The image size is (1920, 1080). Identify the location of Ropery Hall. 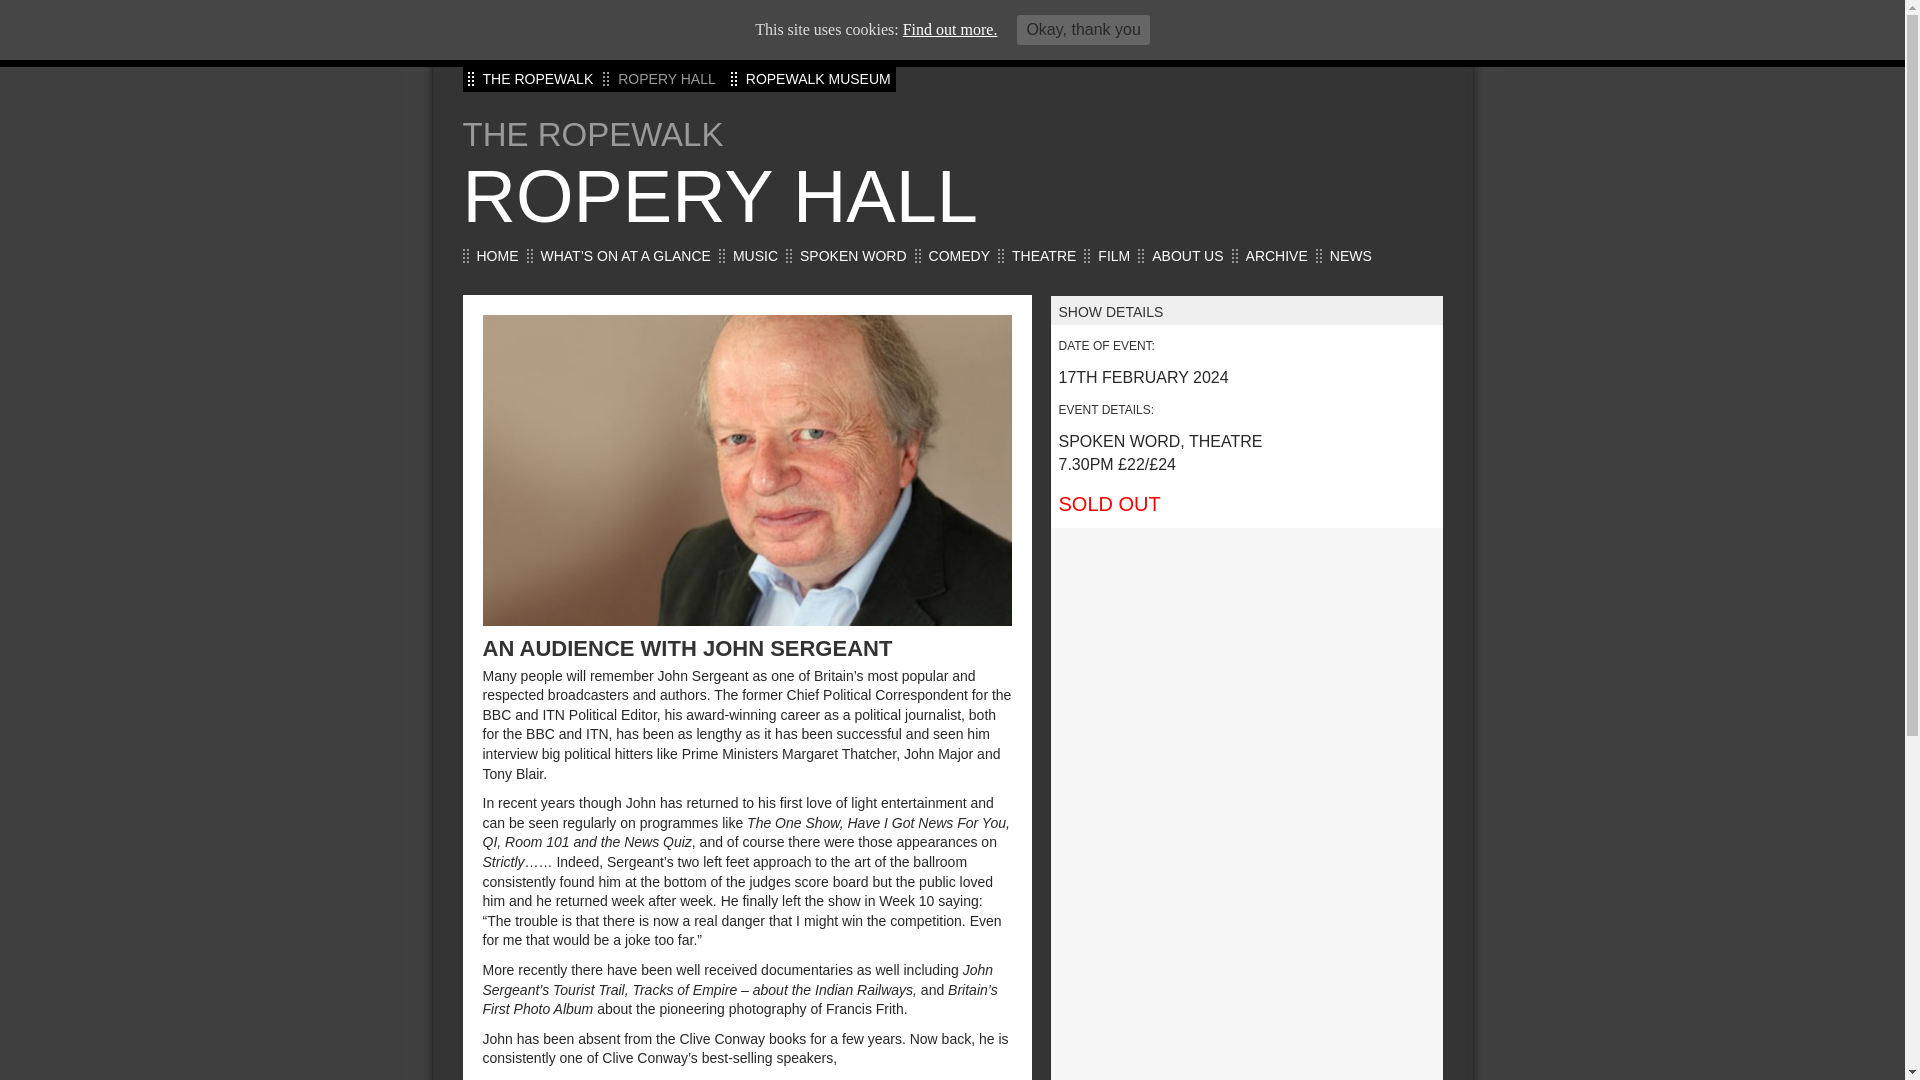
(952, 196).